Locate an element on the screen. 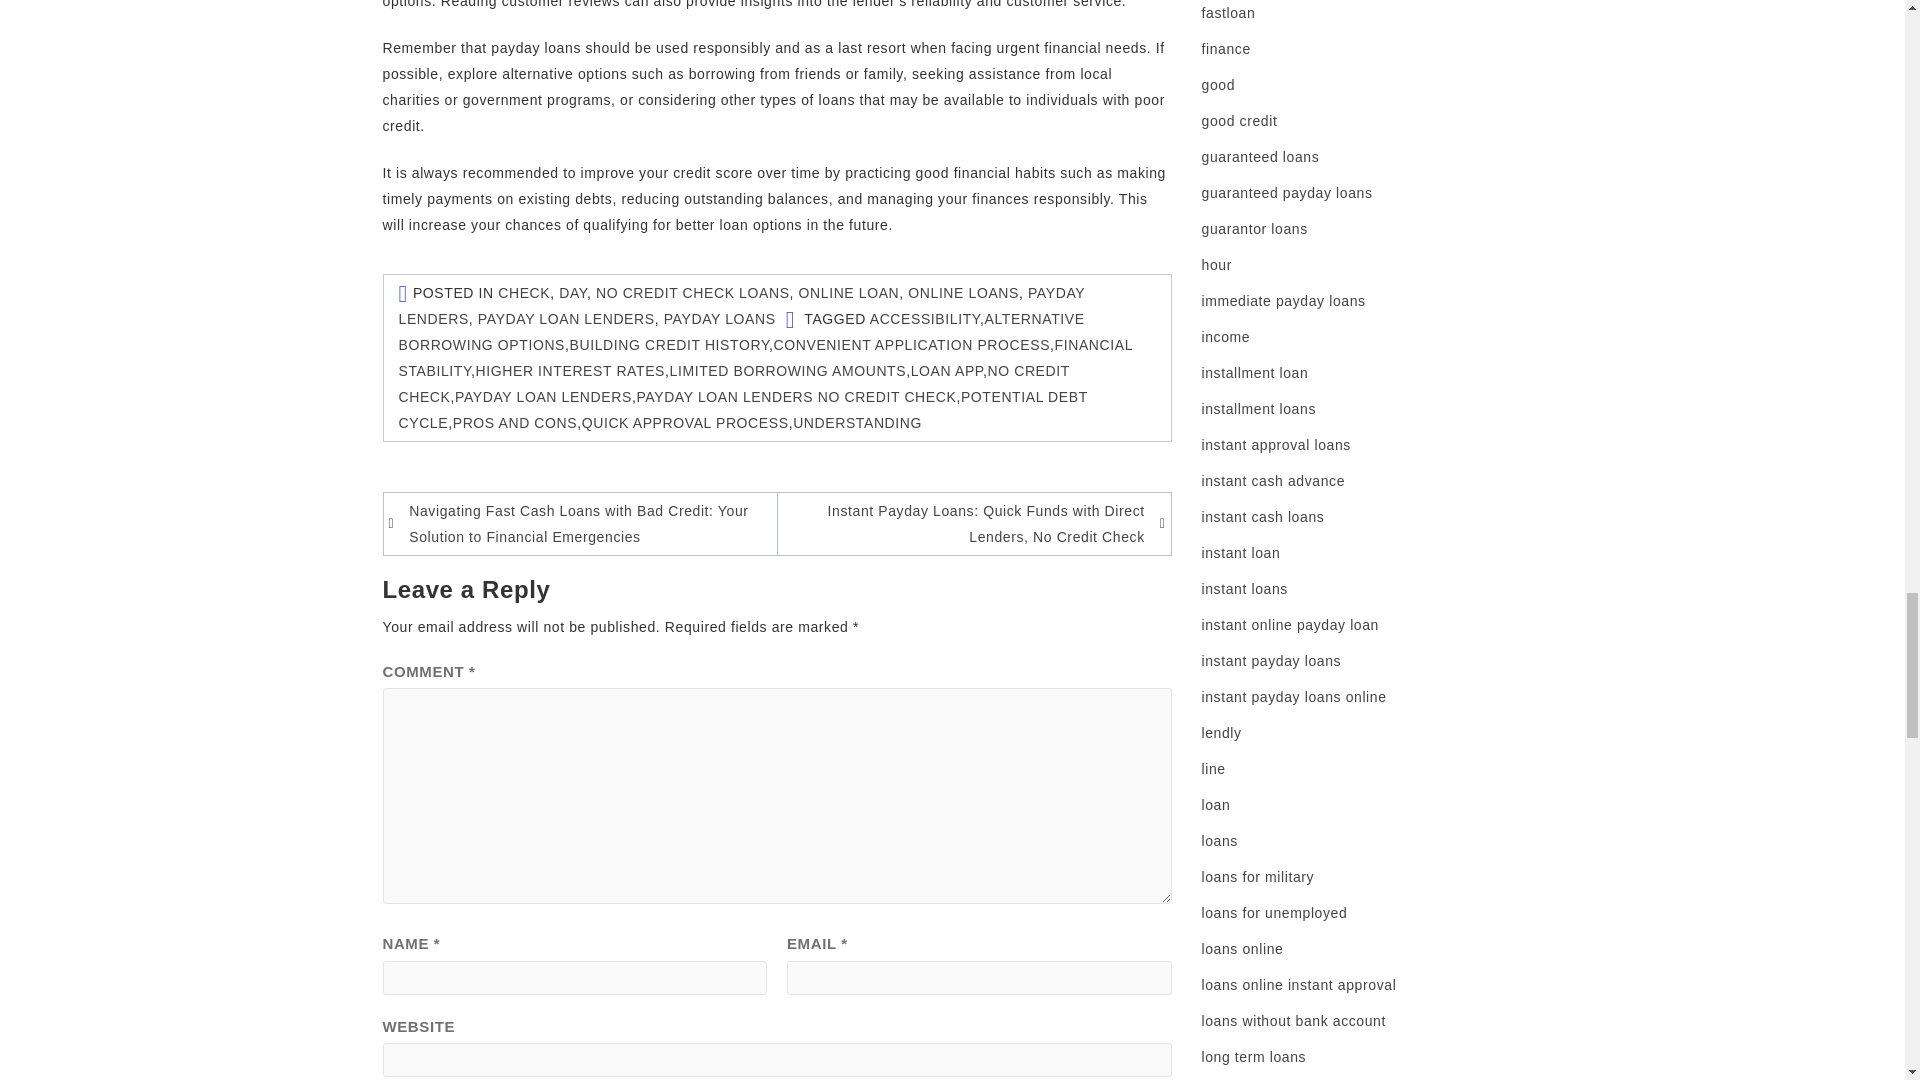 The width and height of the screenshot is (1920, 1080). LIMITED BORROWING AMOUNTS is located at coordinates (788, 370).